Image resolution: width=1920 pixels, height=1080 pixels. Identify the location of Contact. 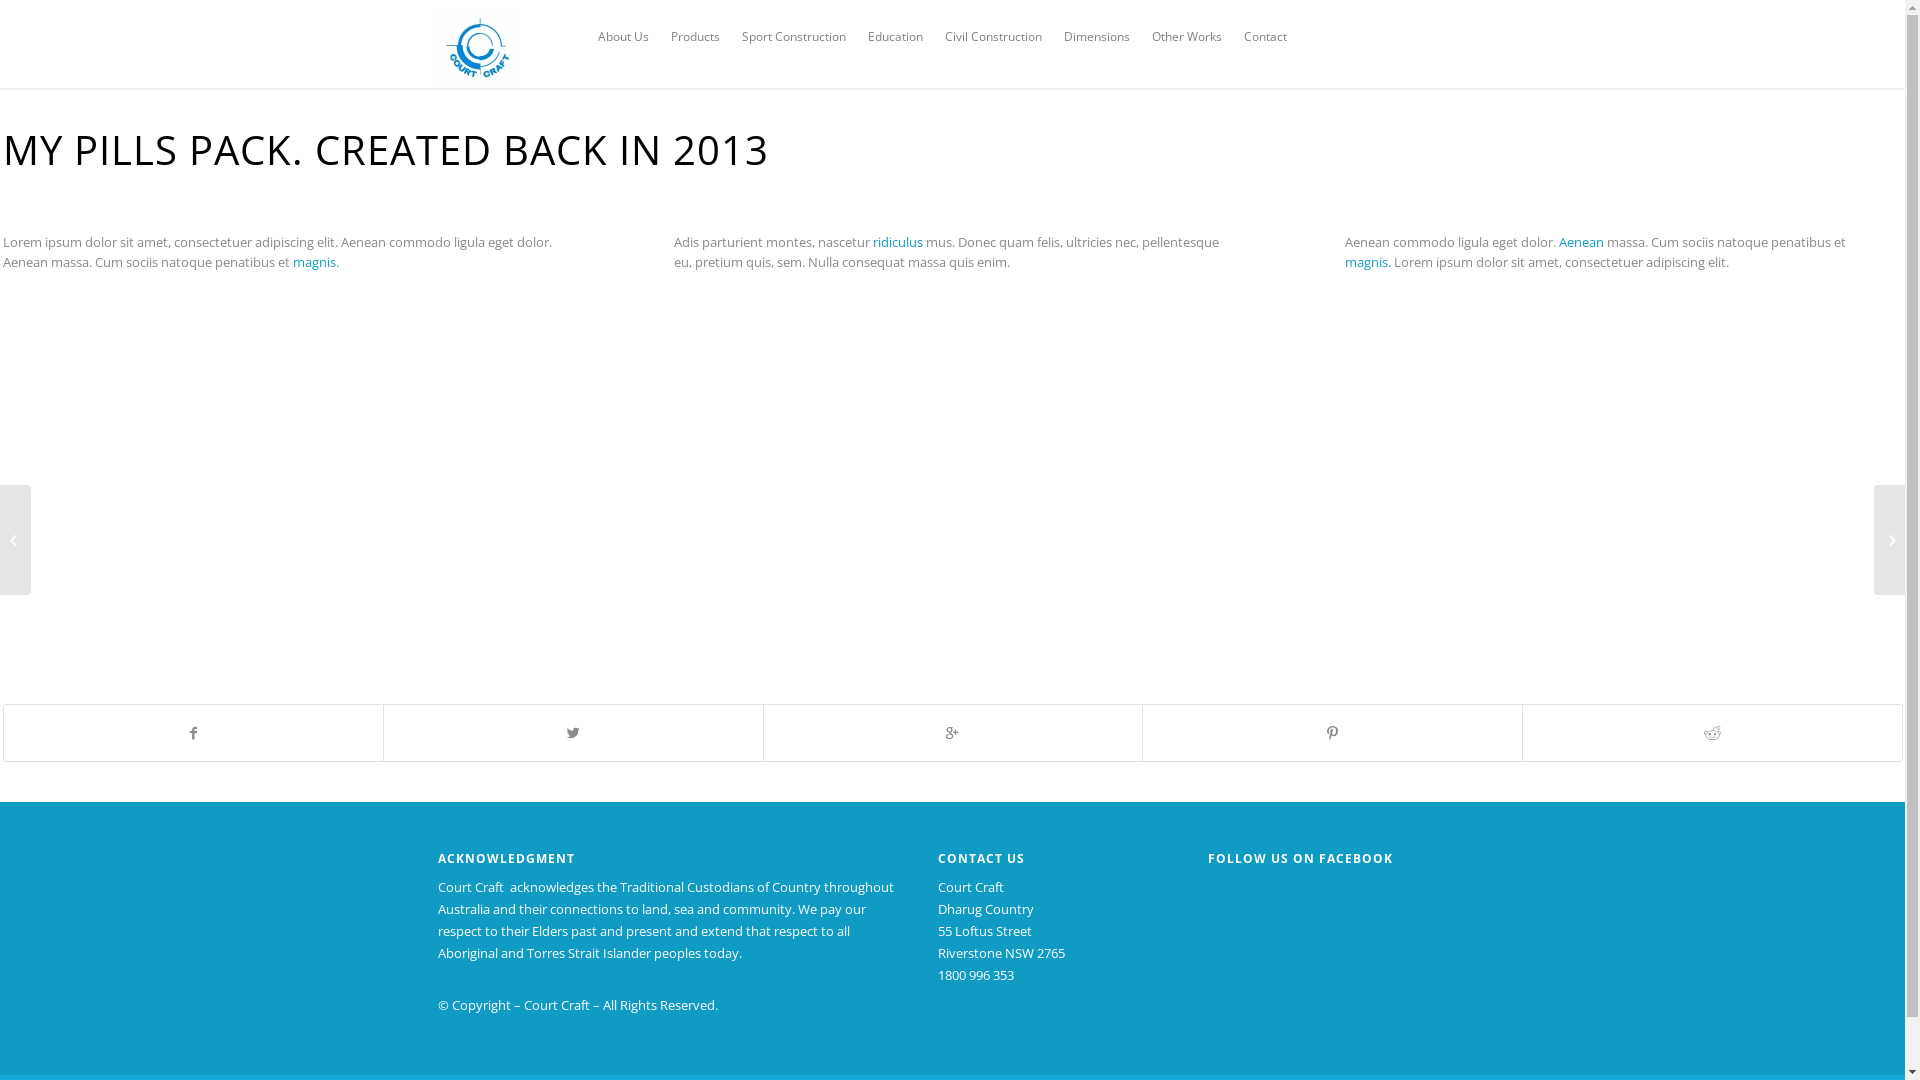
(1266, 37).